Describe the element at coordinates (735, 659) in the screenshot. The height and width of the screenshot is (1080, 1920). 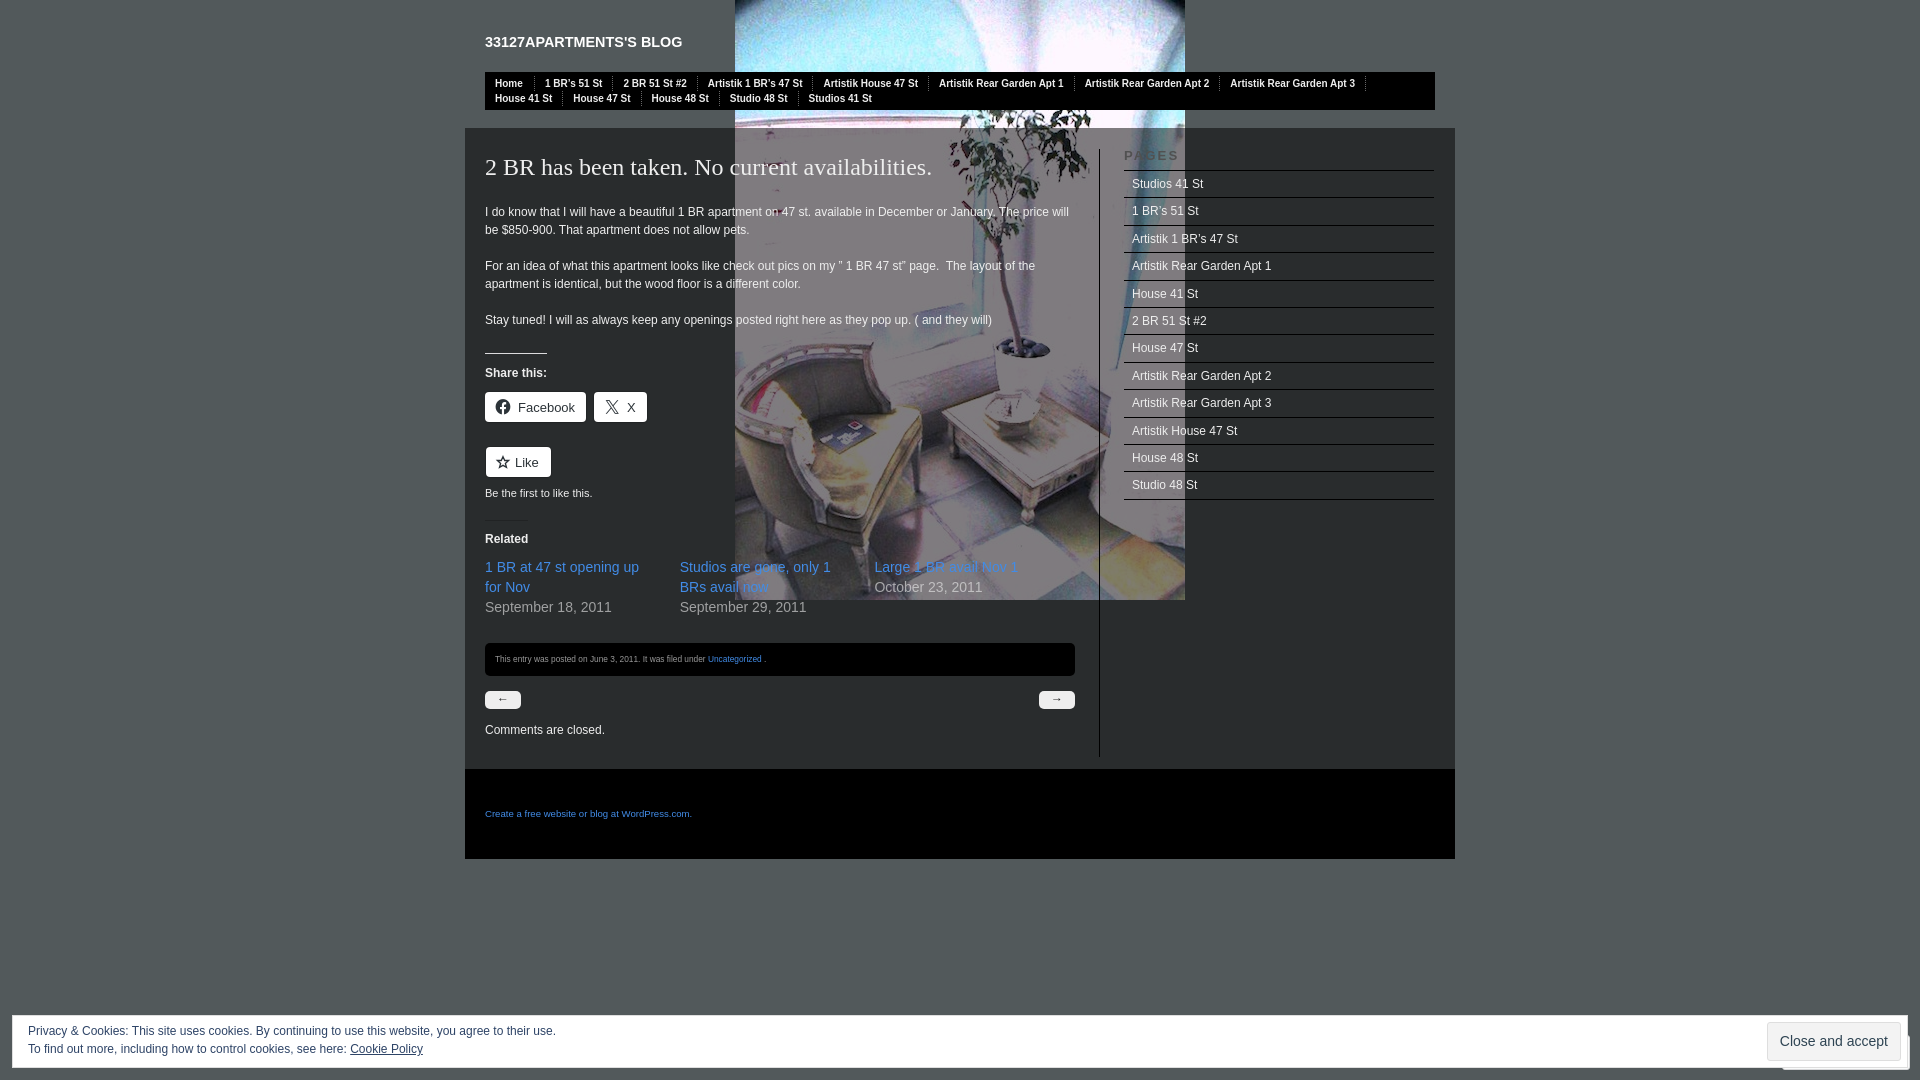
I see `Uncategorized` at that location.